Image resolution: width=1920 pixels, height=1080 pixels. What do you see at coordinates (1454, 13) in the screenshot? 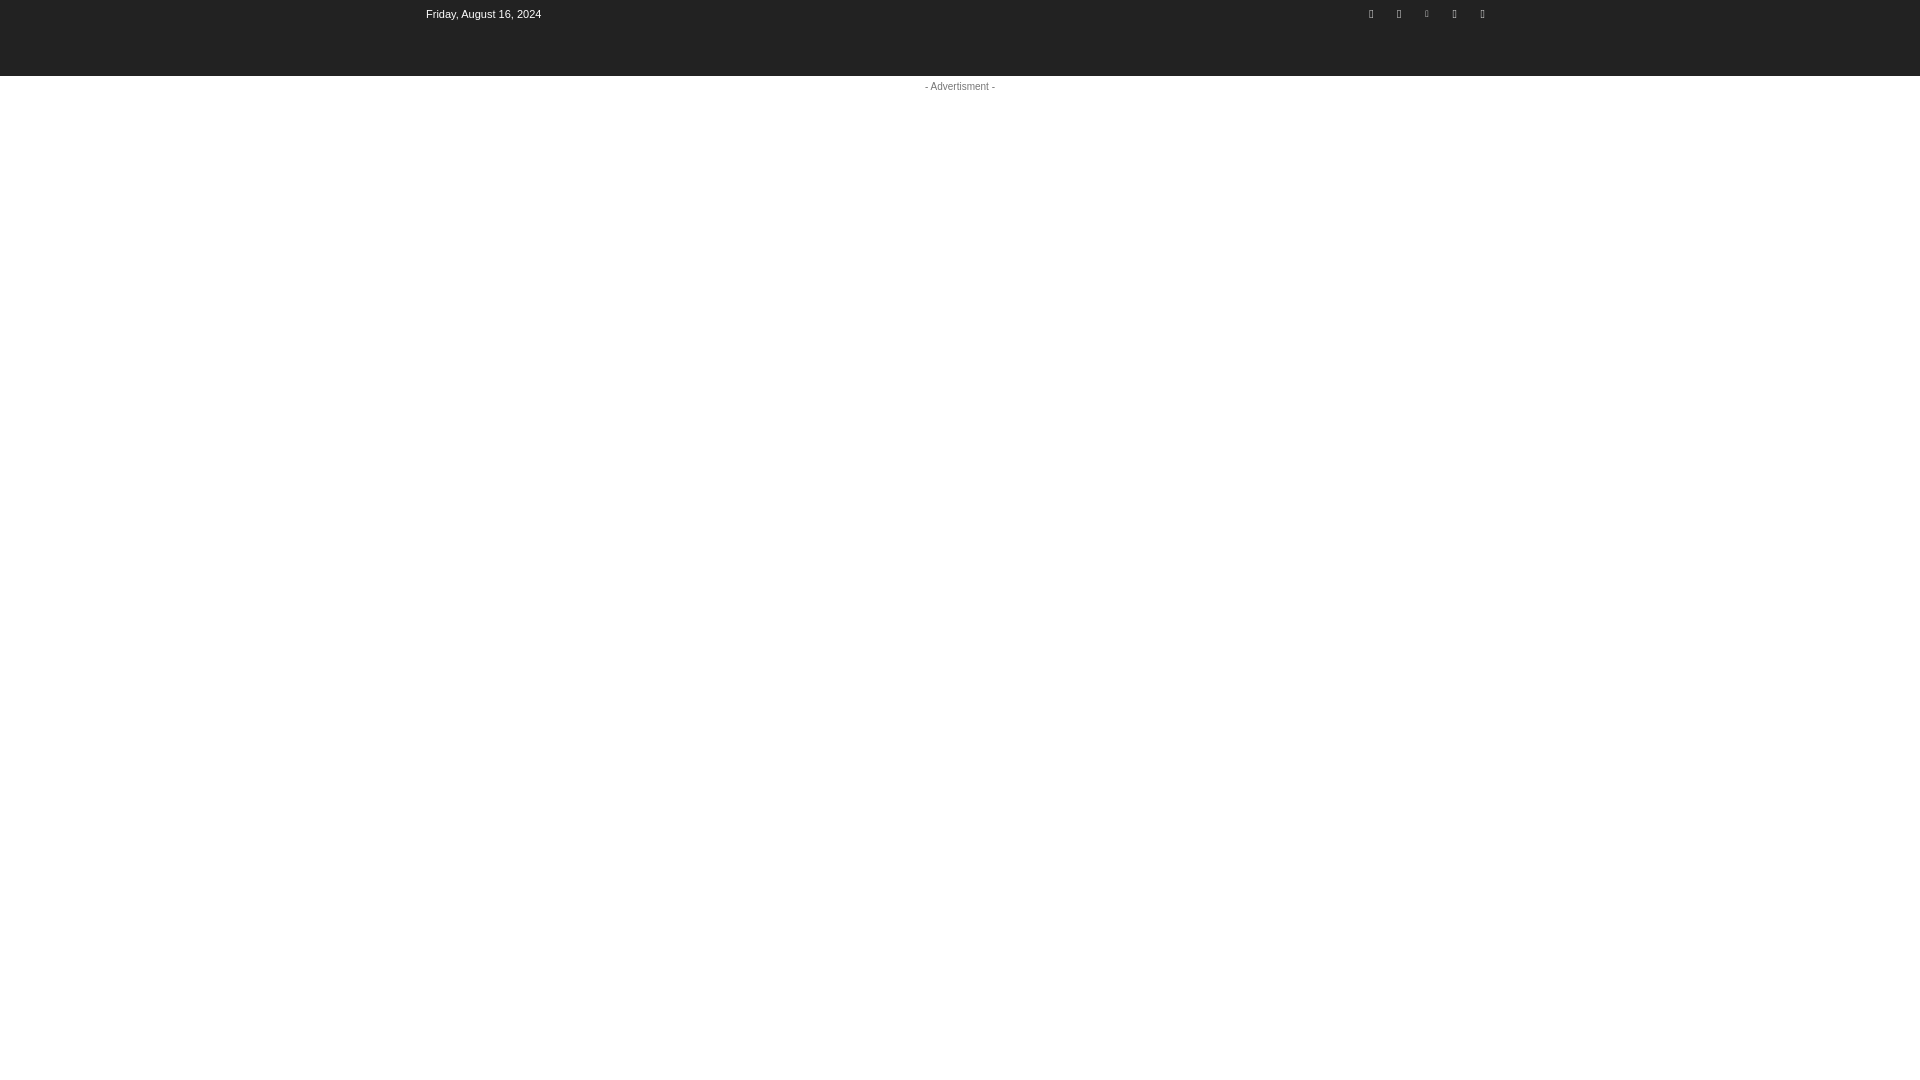
I see `Rss` at bounding box center [1454, 13].